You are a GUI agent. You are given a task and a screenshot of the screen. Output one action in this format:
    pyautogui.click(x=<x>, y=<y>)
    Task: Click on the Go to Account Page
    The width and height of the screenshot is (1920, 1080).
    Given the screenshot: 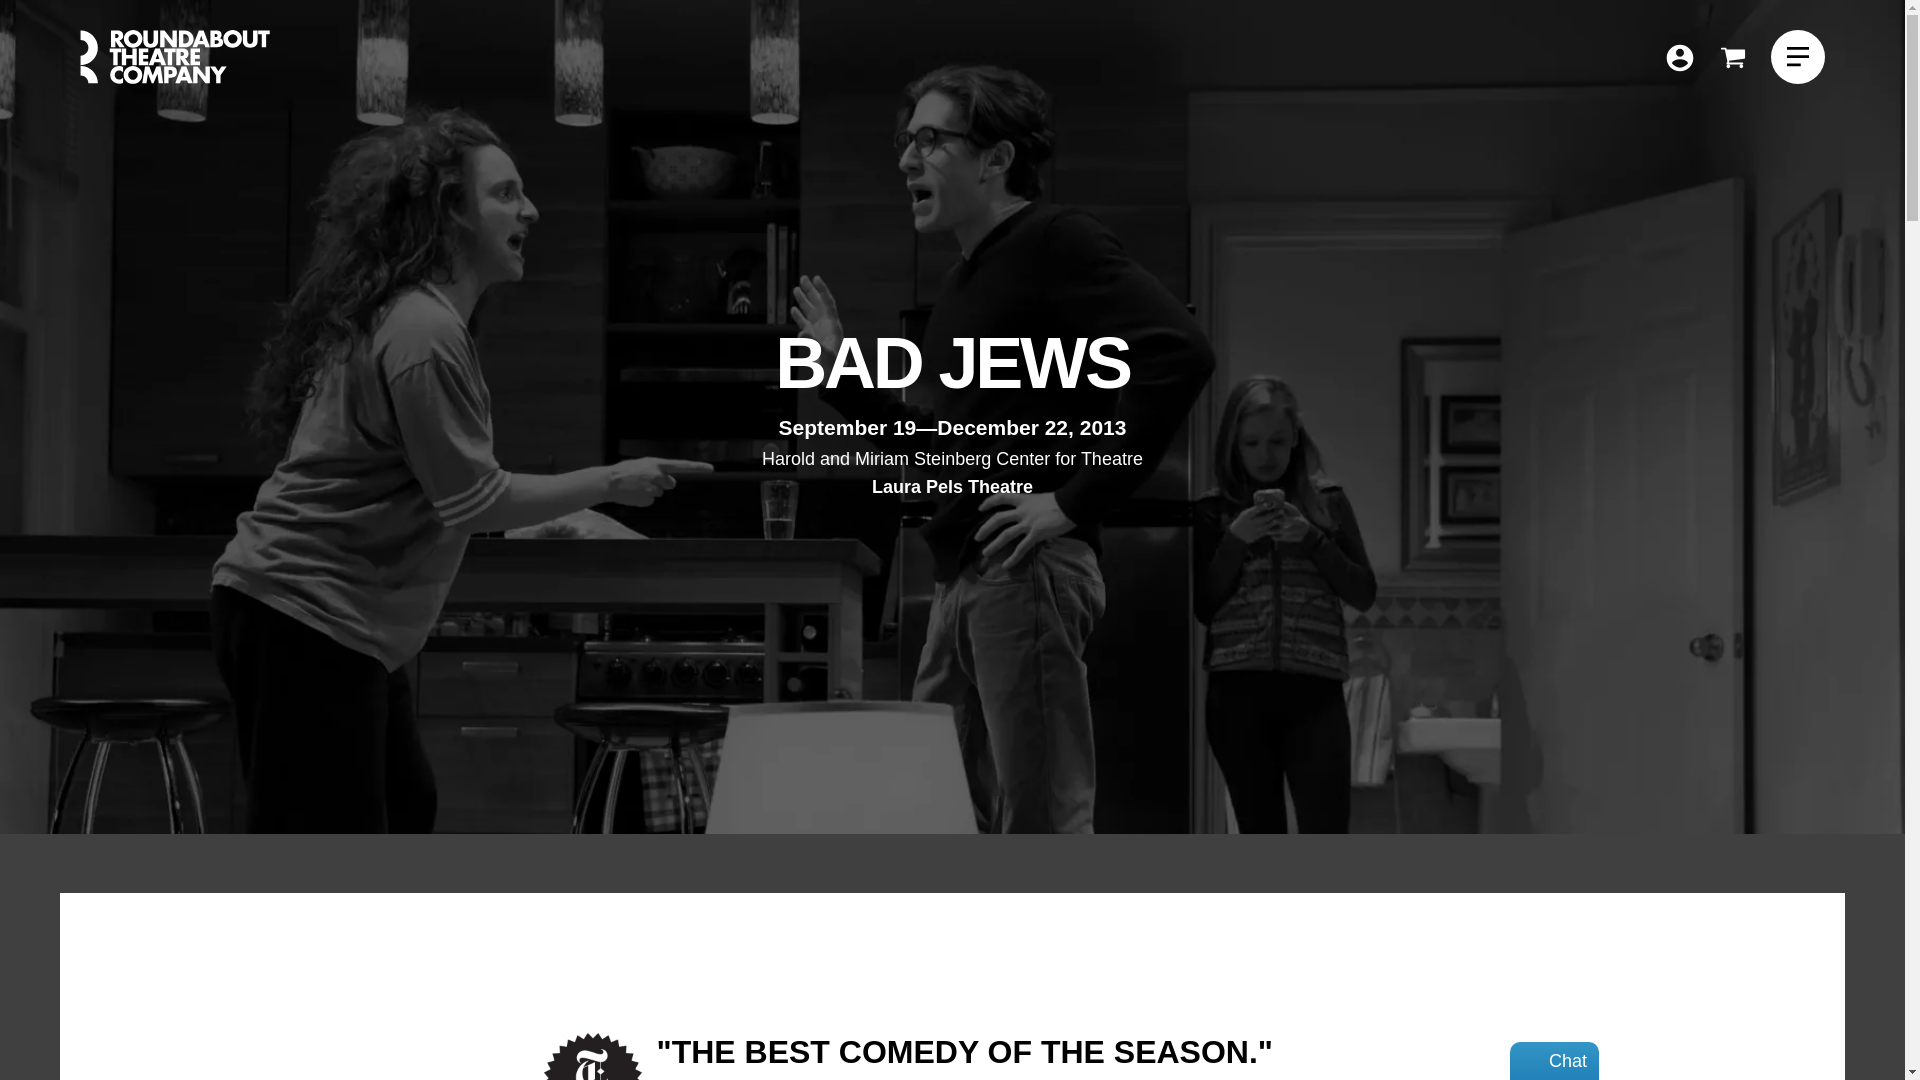 What is the action you would take?
    pyautogui.click(x=1732, y=58)
    